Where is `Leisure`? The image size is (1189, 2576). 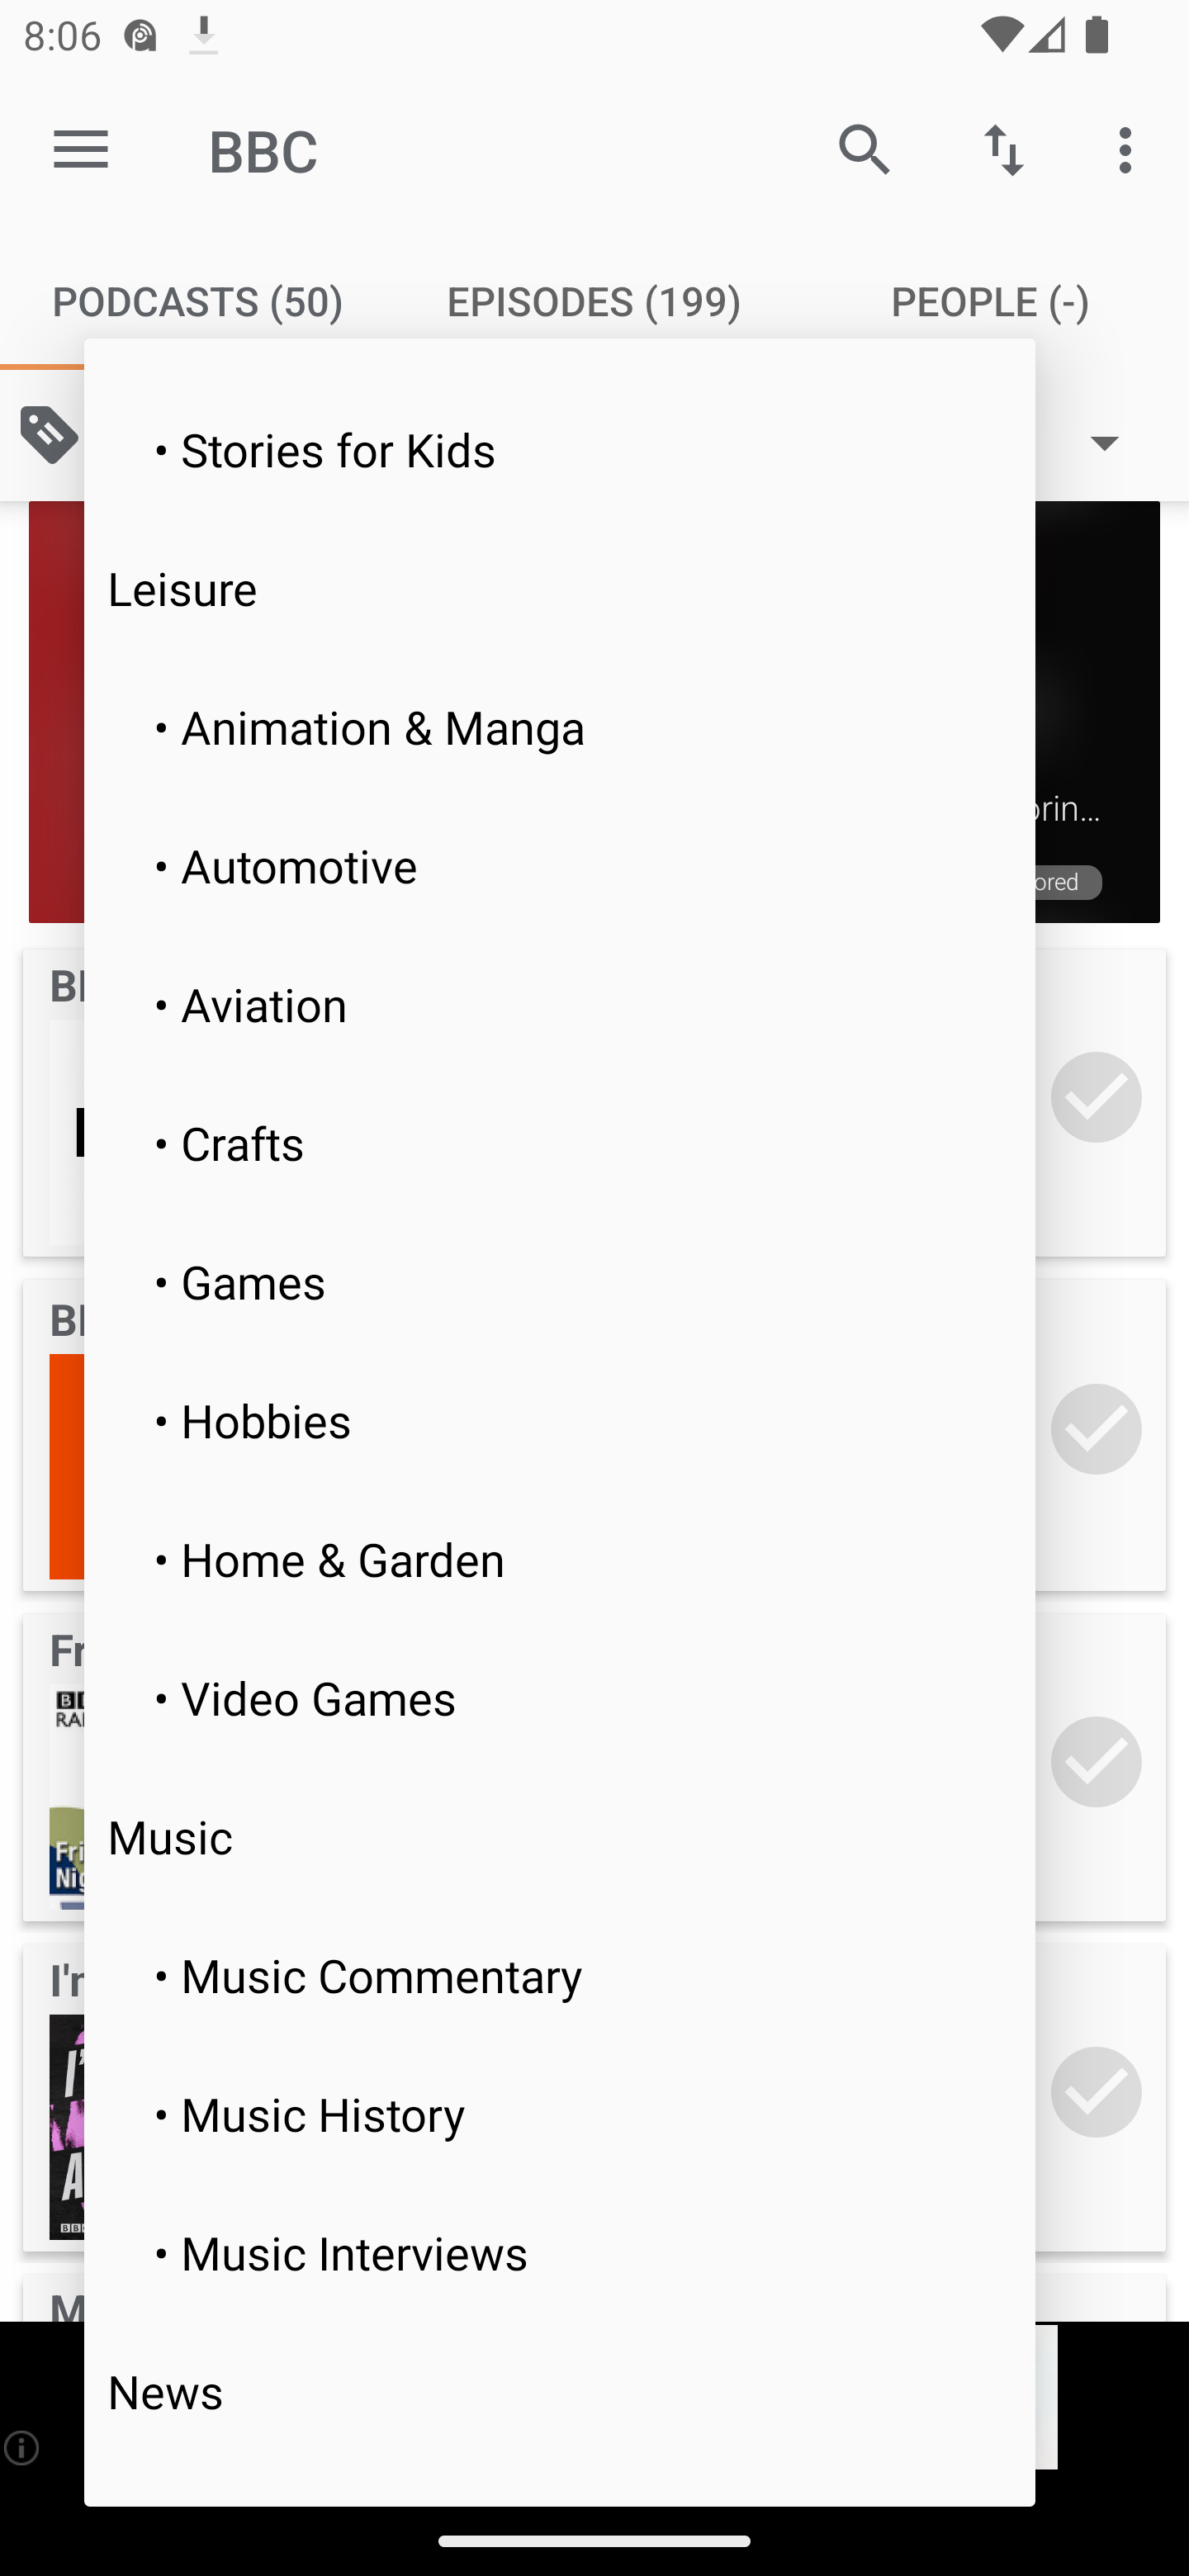 Leisure is located at coordinates (560, 587).